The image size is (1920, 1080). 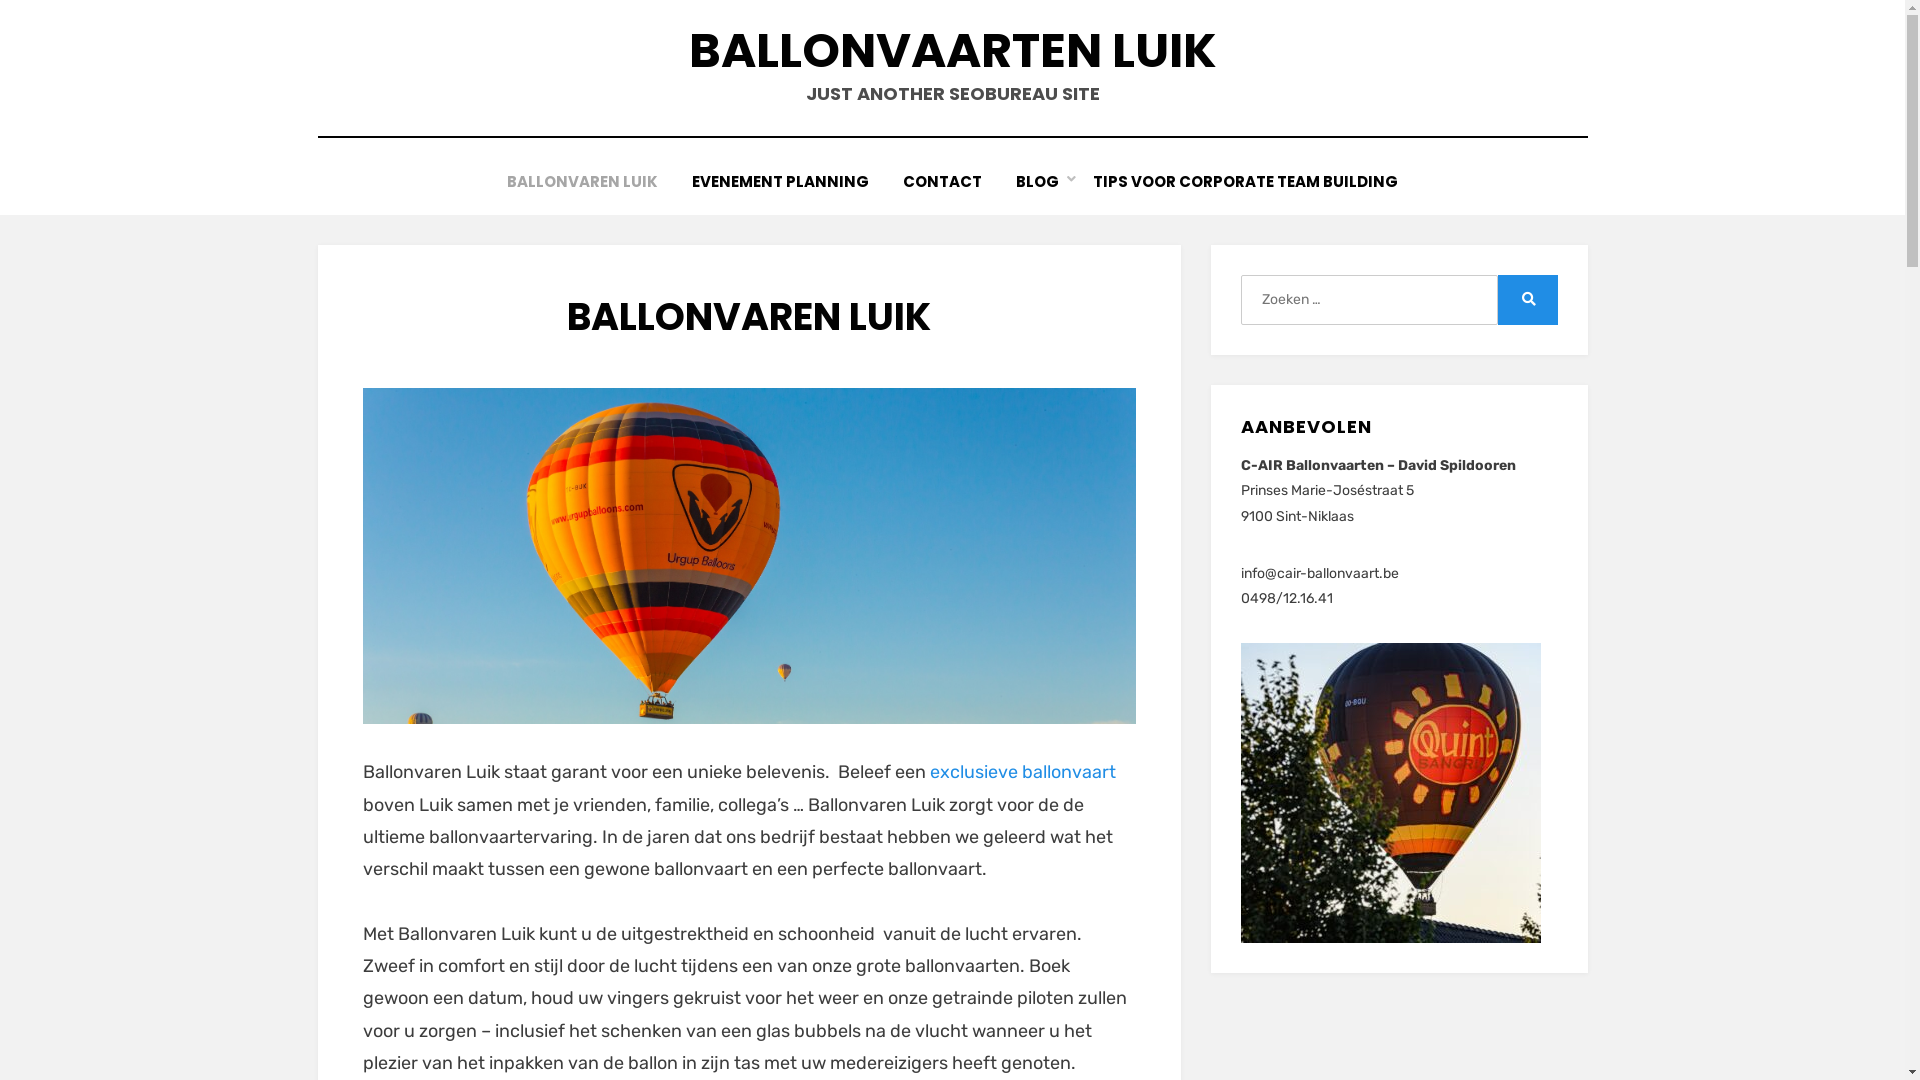 What do you see at coordinates (952, 50) in the screenshot?
I see `BALLONVAARTEN LUIK` at bounding box center [952, 50].